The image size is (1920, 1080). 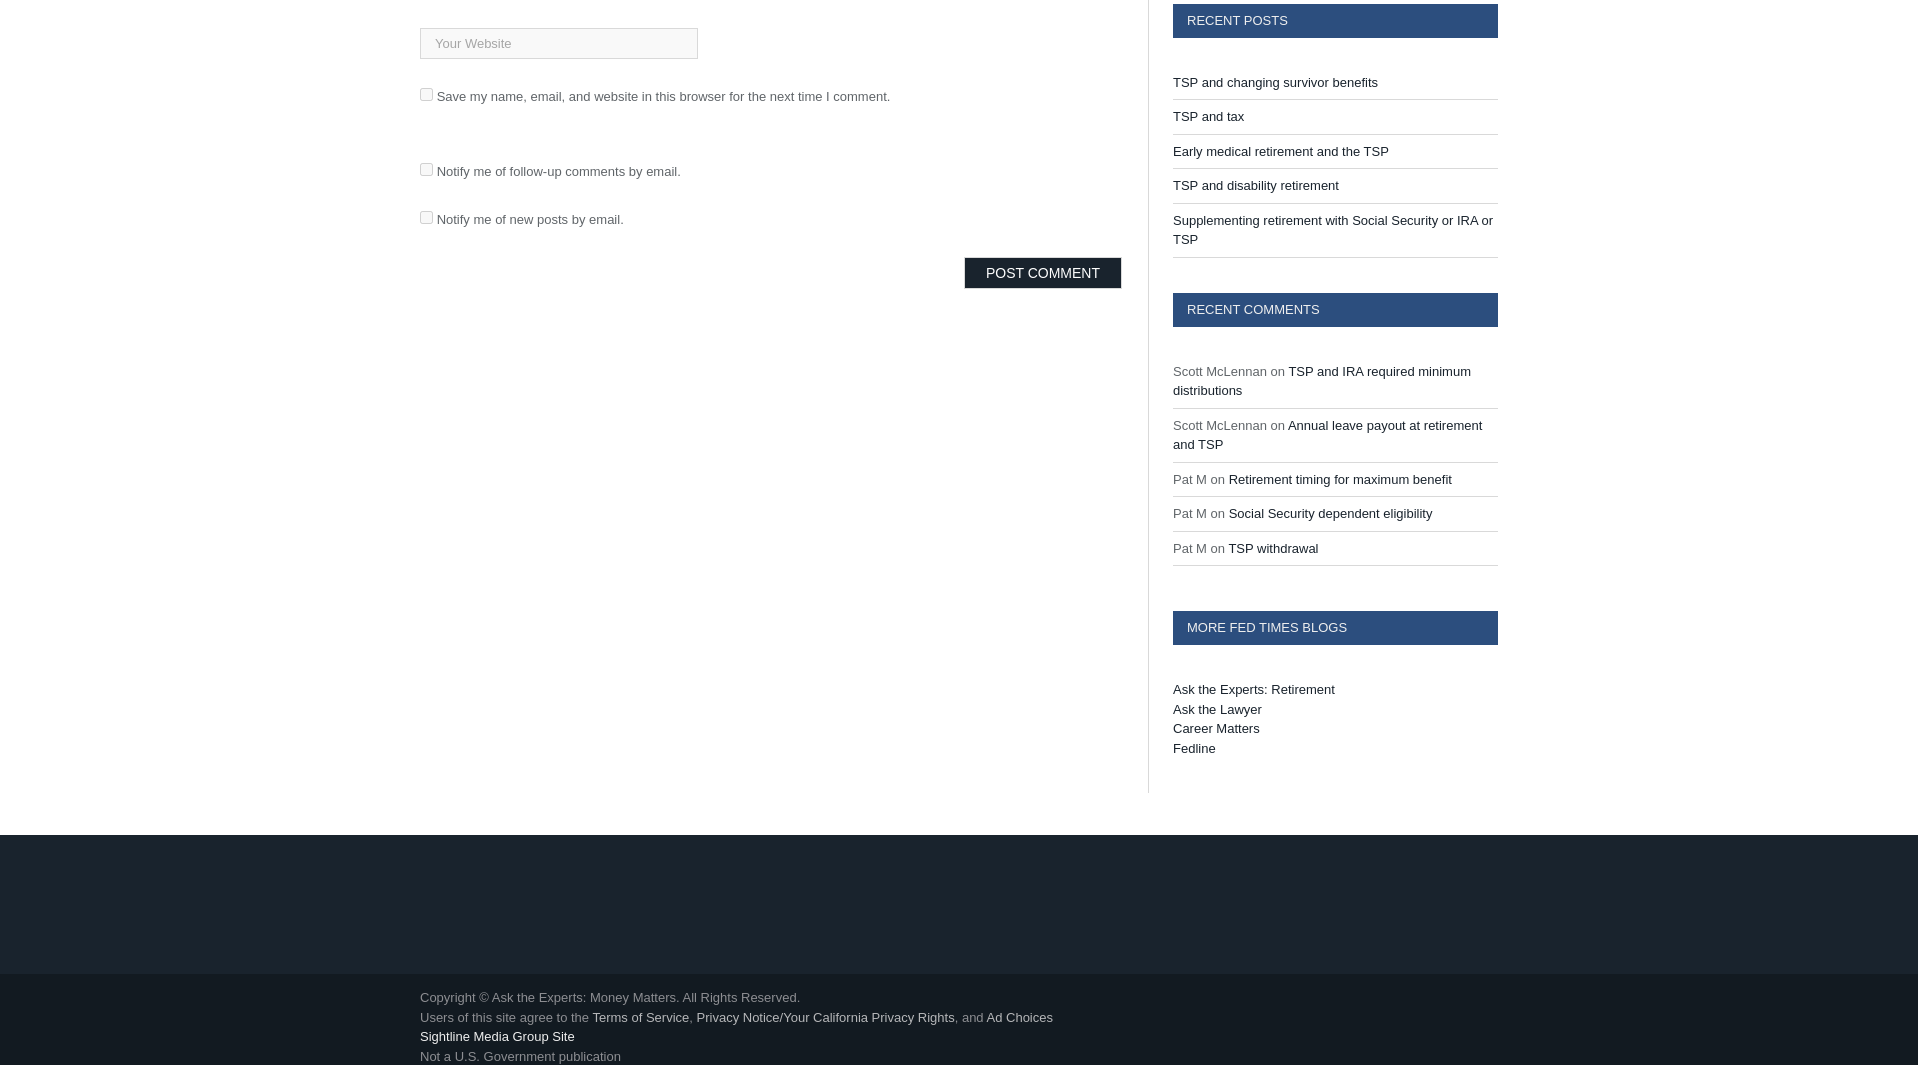 What do you see at coordinates (426, 94) in the screenshot?
I see `yes` at bounding box center [426, 94].